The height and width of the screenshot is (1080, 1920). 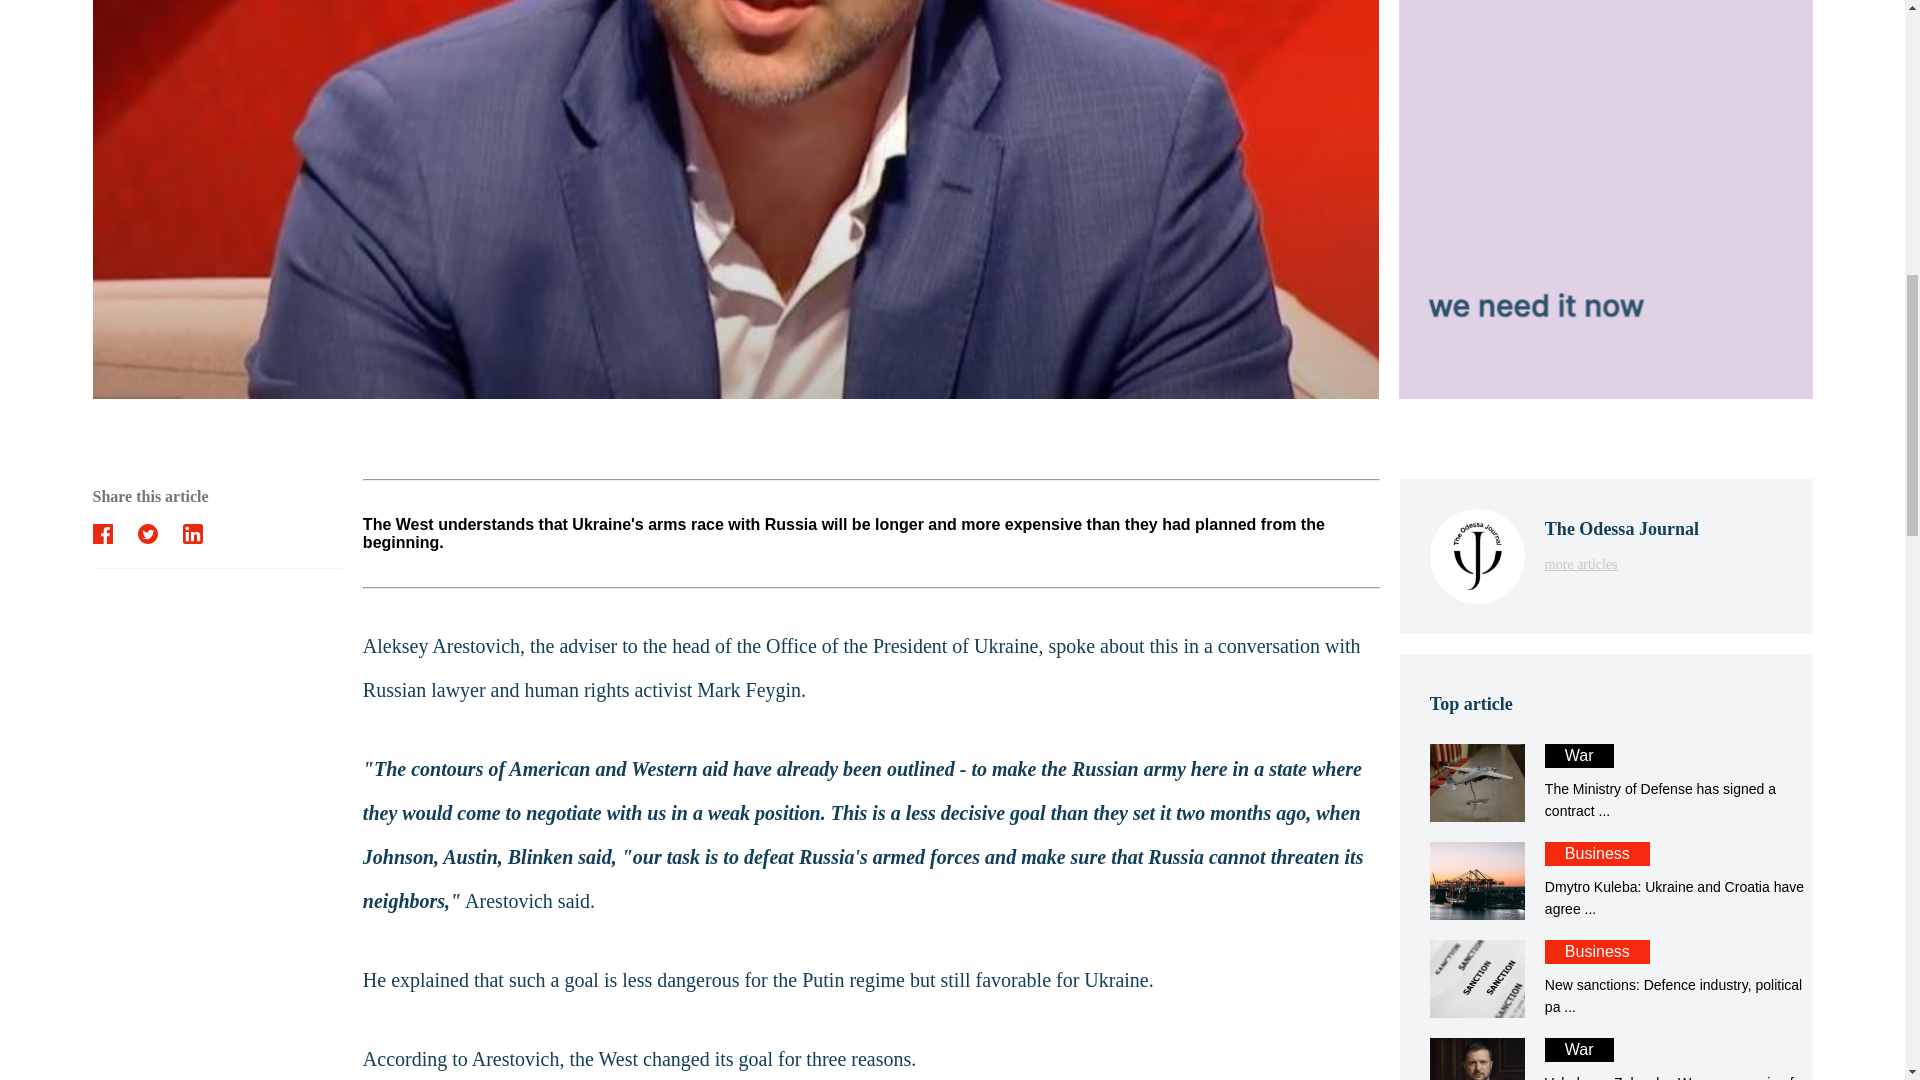 What do you see at coordinates (1606, 881) in the screenshot?
I see `Read` at bounding box center [1606, 881].